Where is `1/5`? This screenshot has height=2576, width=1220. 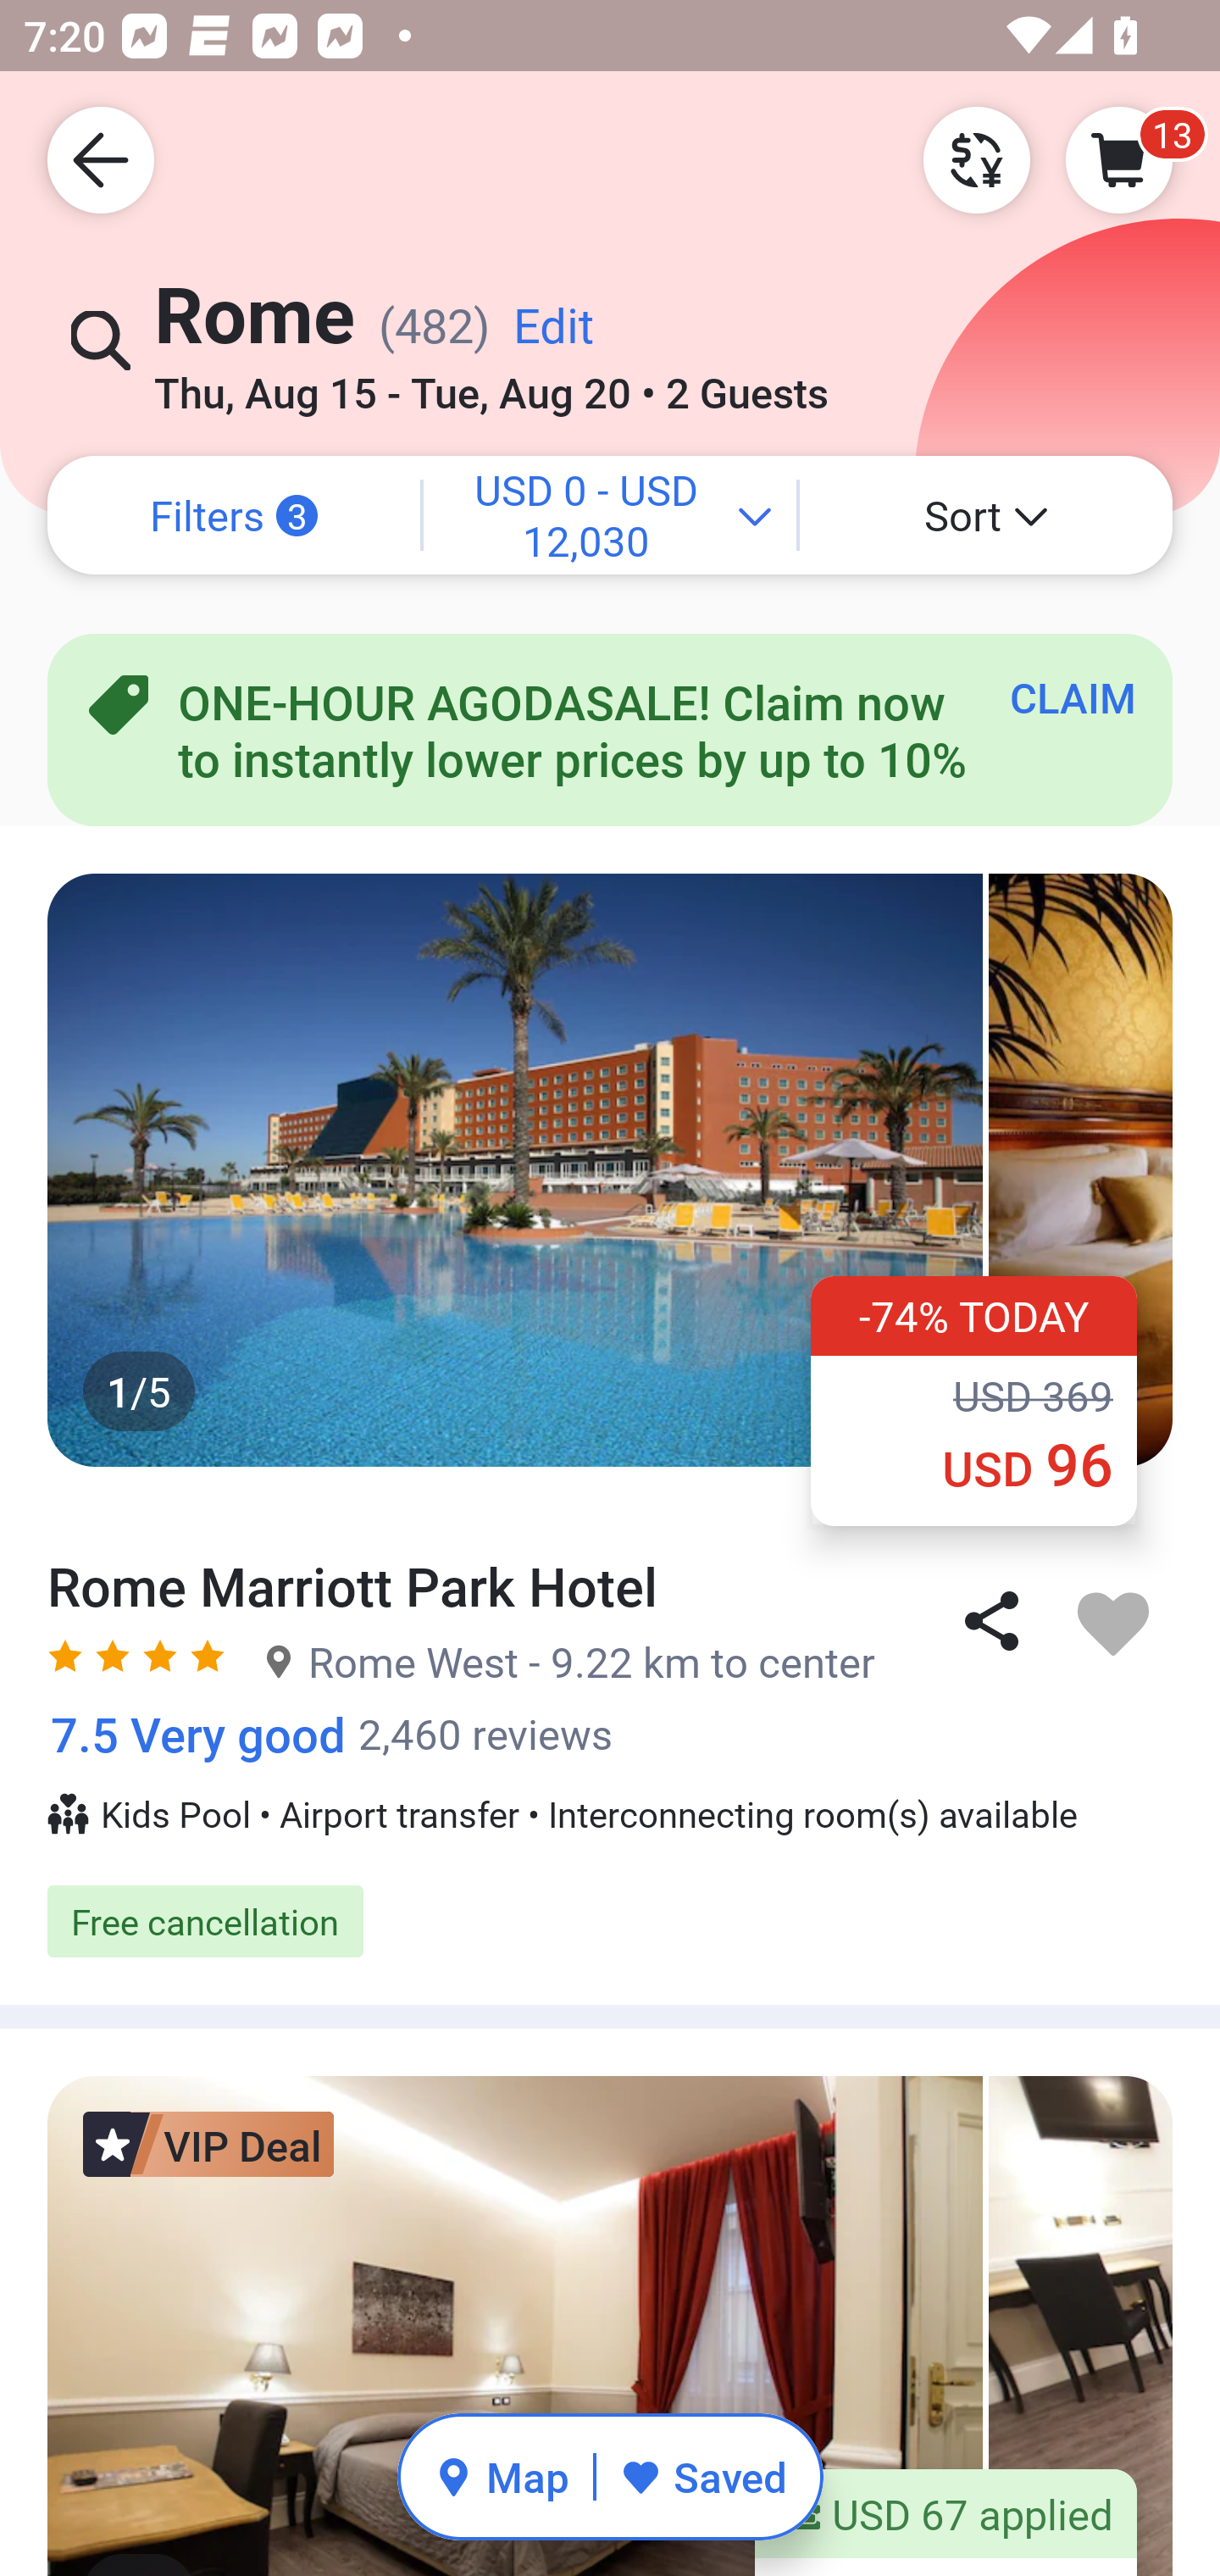 1/5 is located at coordinates (610, 2326).